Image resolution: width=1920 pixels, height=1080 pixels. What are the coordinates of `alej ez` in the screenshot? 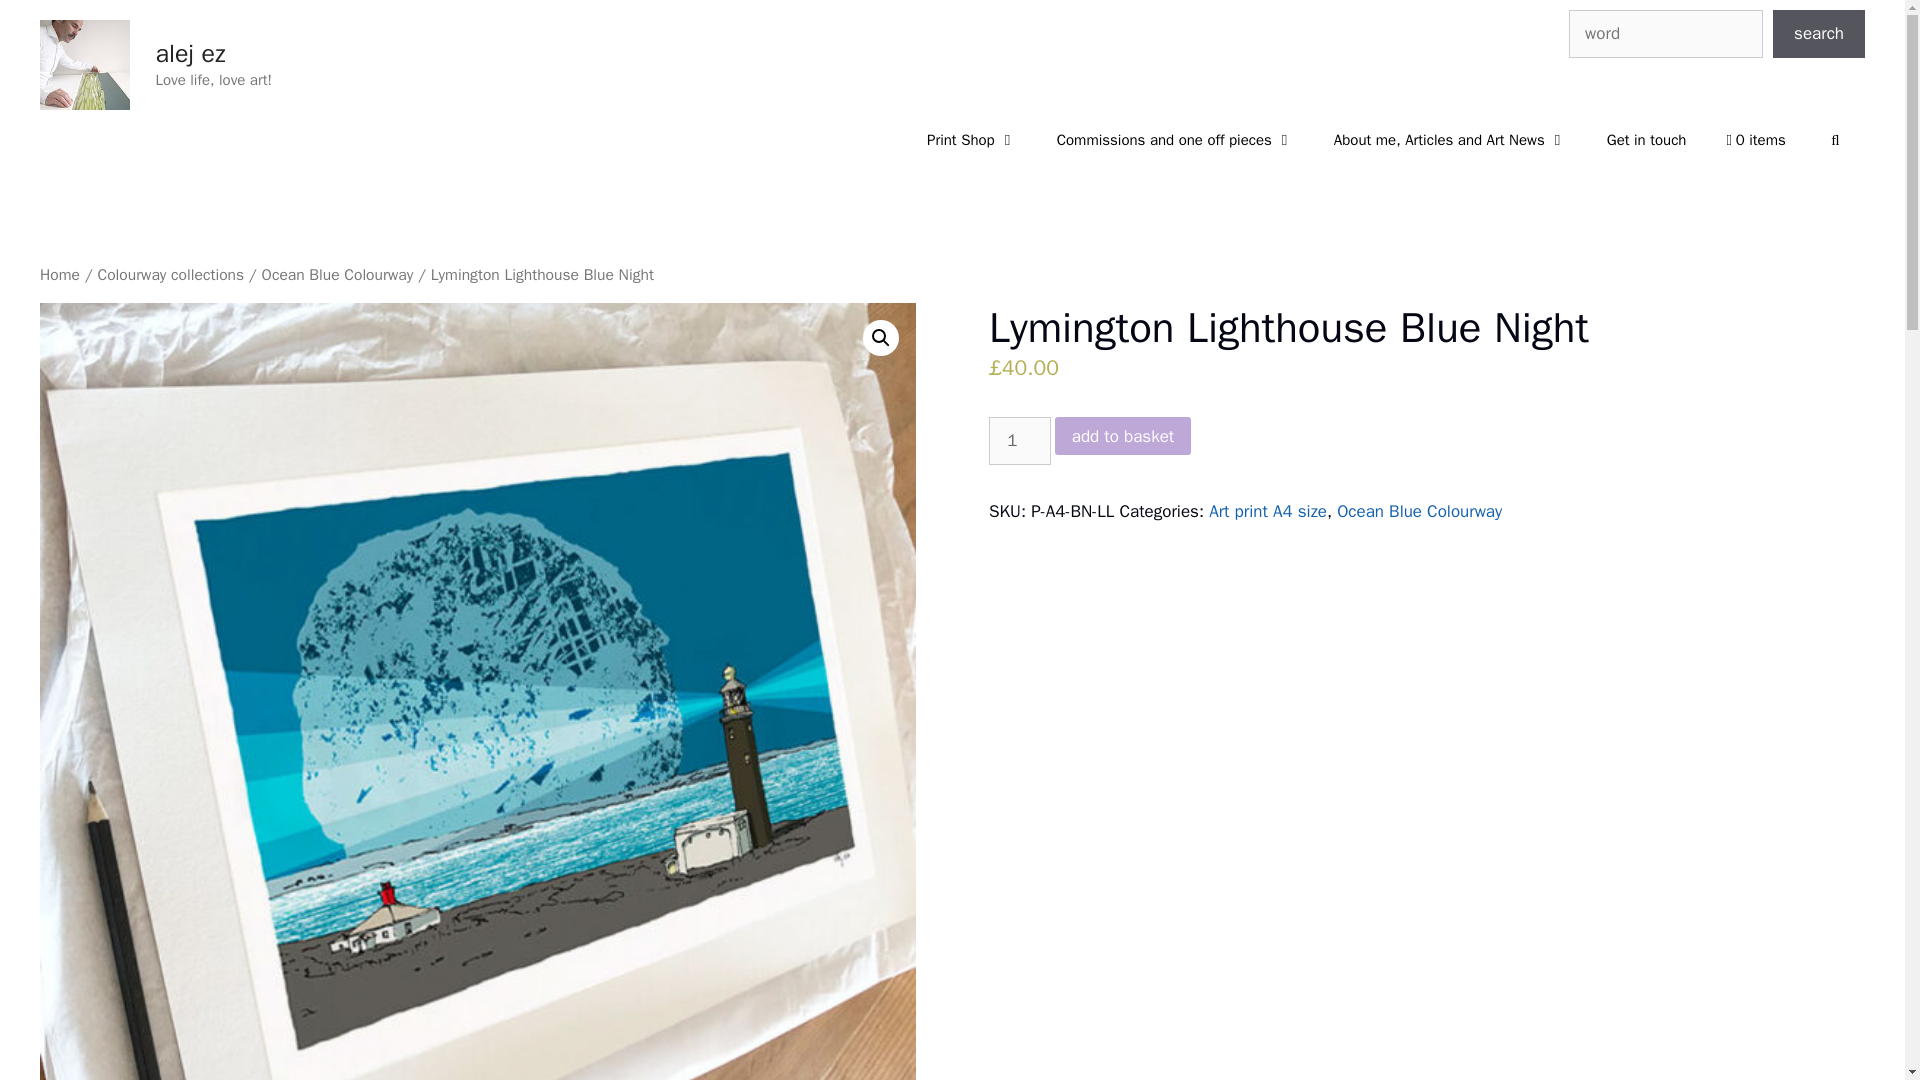 It's located at (190, 53).